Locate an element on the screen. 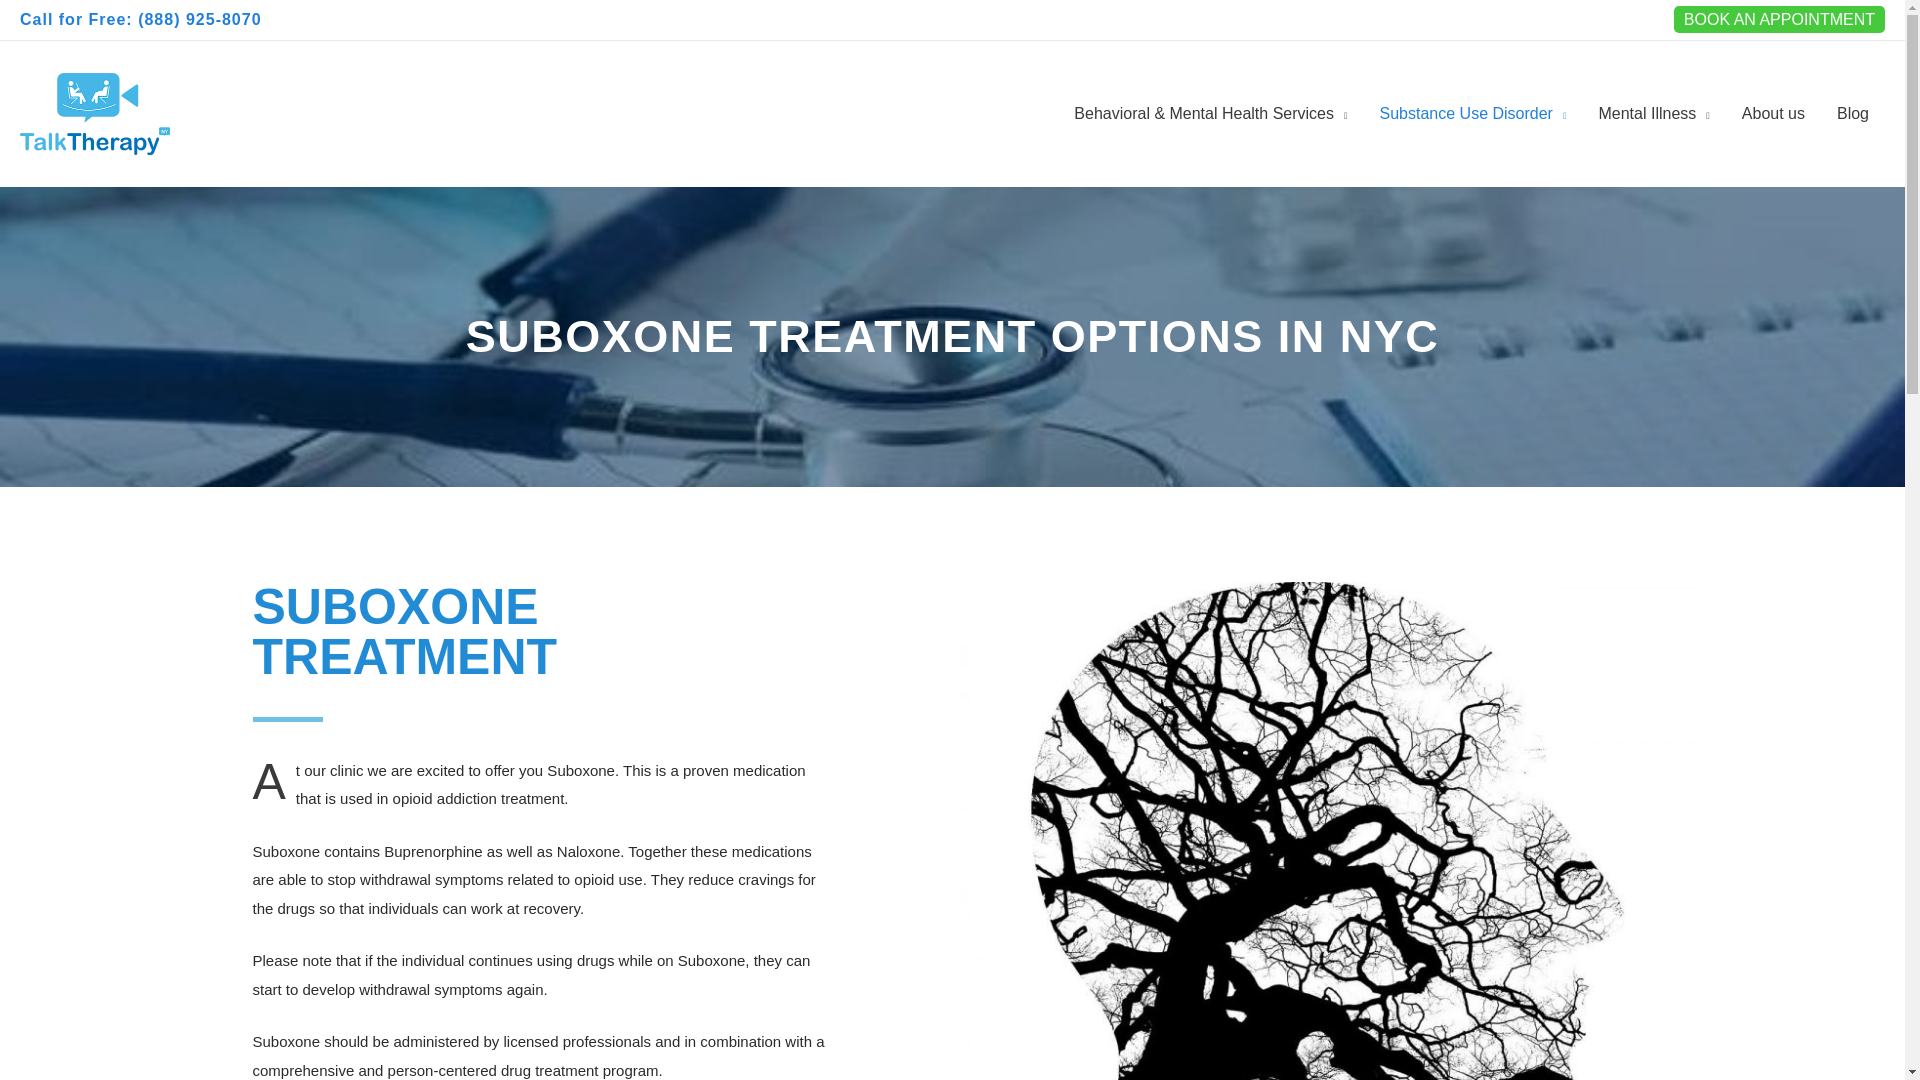 The width and height of the screenshot is (1920, 1080). BOOK AN APPOINTMENT is located at coordinates (1780, 20).